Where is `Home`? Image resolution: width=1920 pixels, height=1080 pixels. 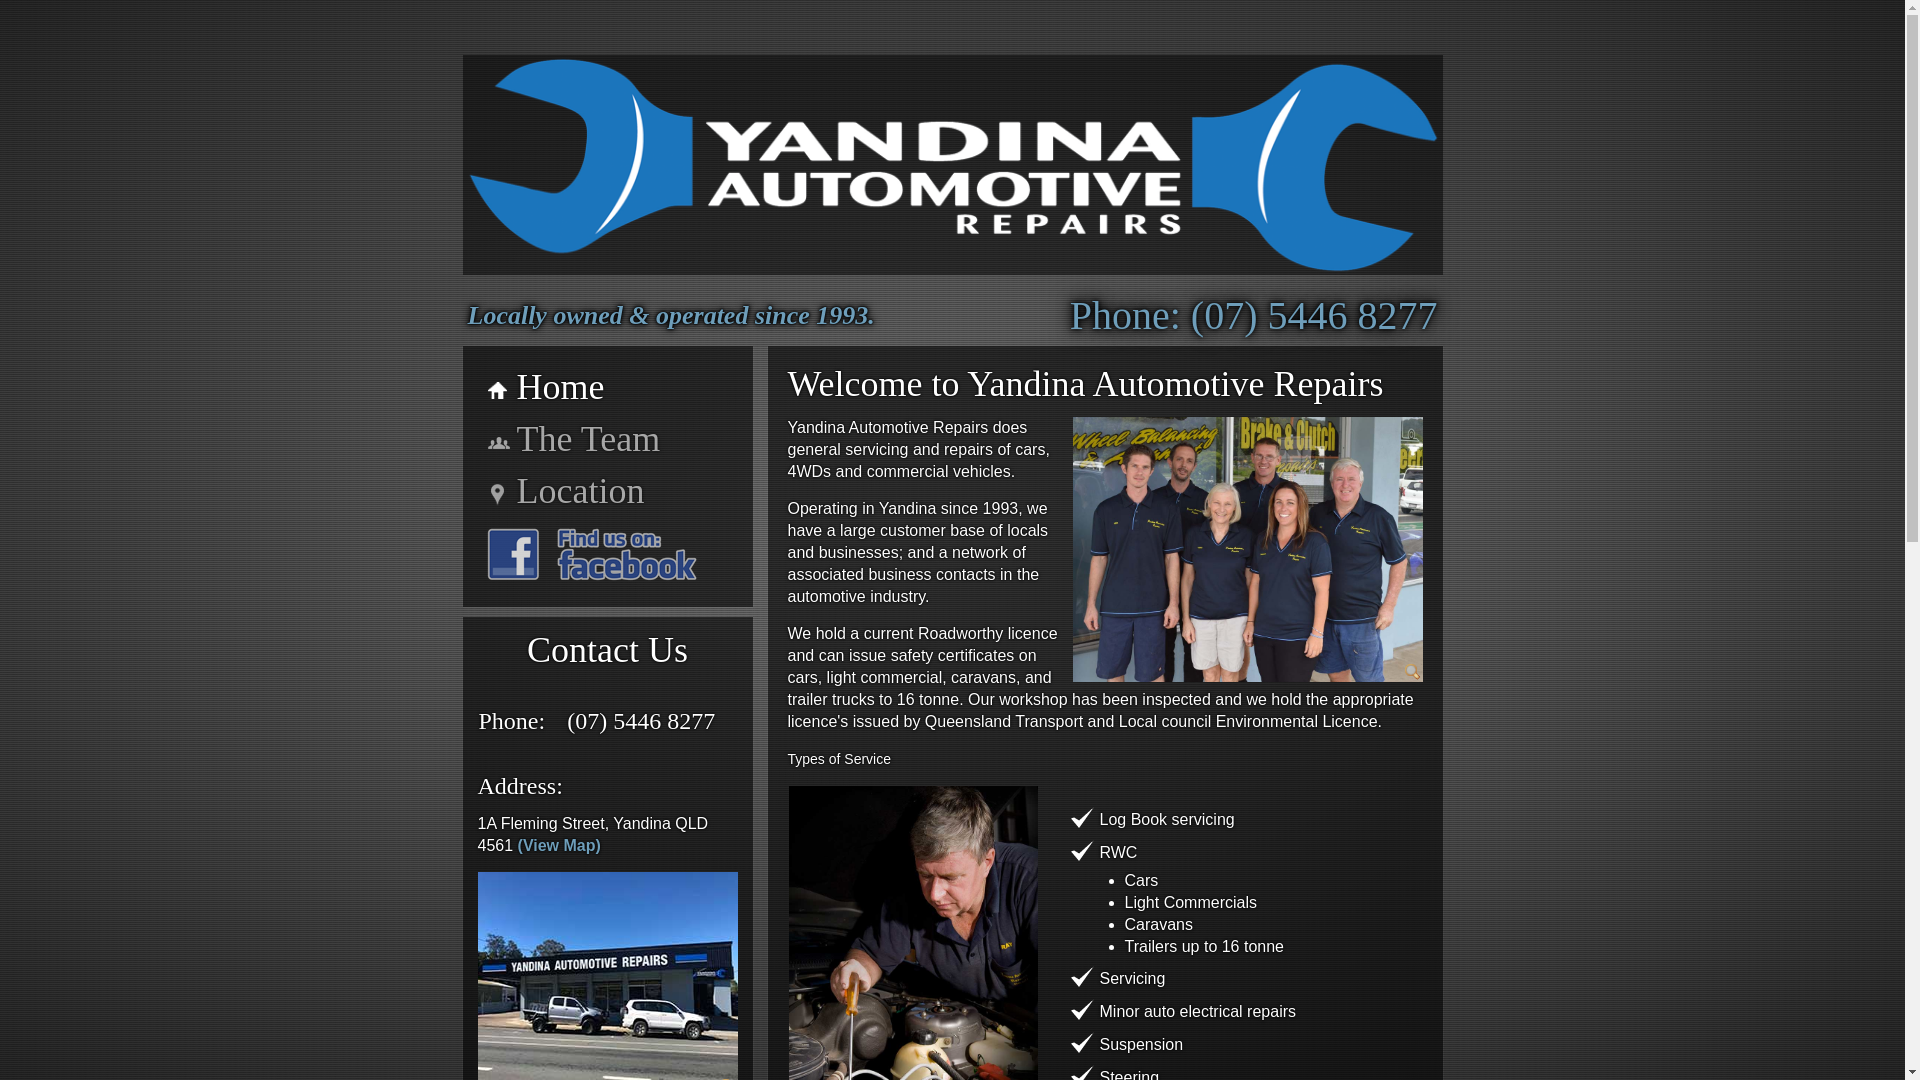
Home is located at coordinates (608, 386).